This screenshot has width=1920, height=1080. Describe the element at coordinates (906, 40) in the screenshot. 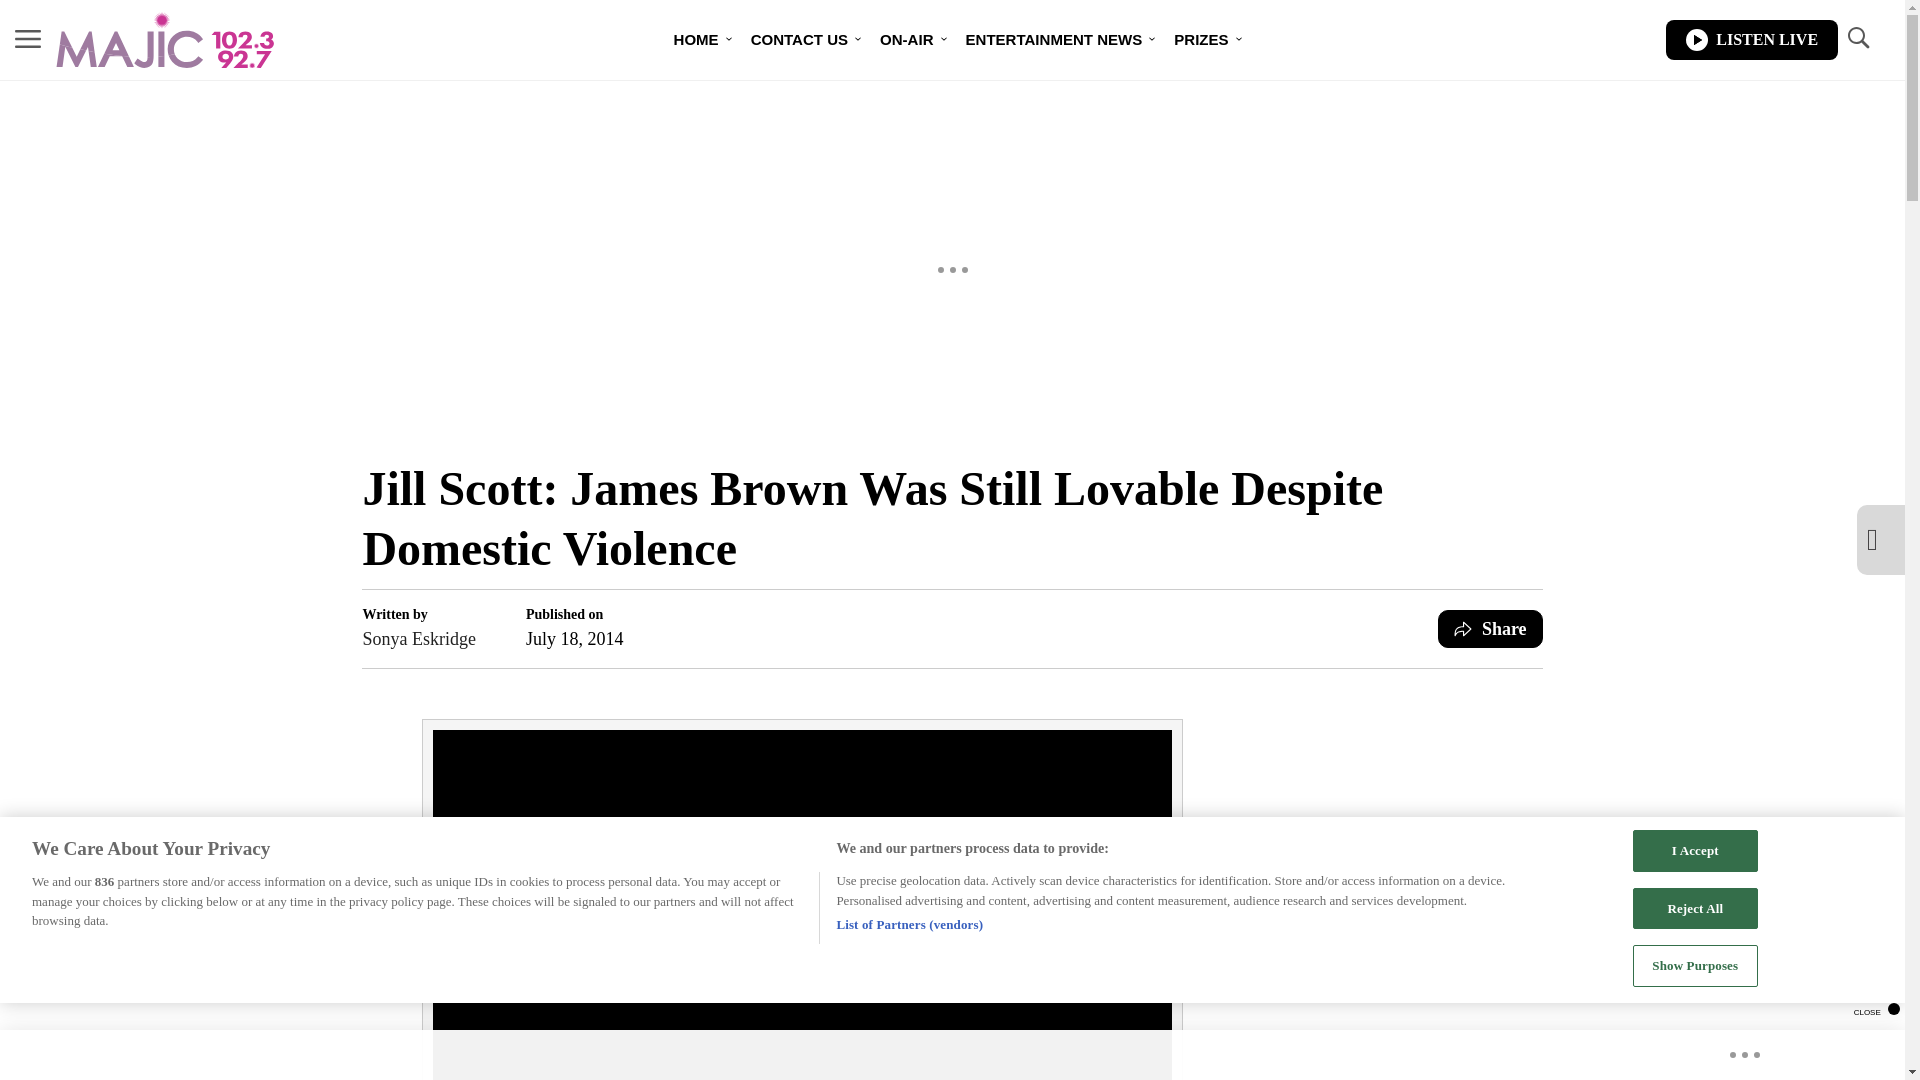

I see `ON-AIR` at that location.